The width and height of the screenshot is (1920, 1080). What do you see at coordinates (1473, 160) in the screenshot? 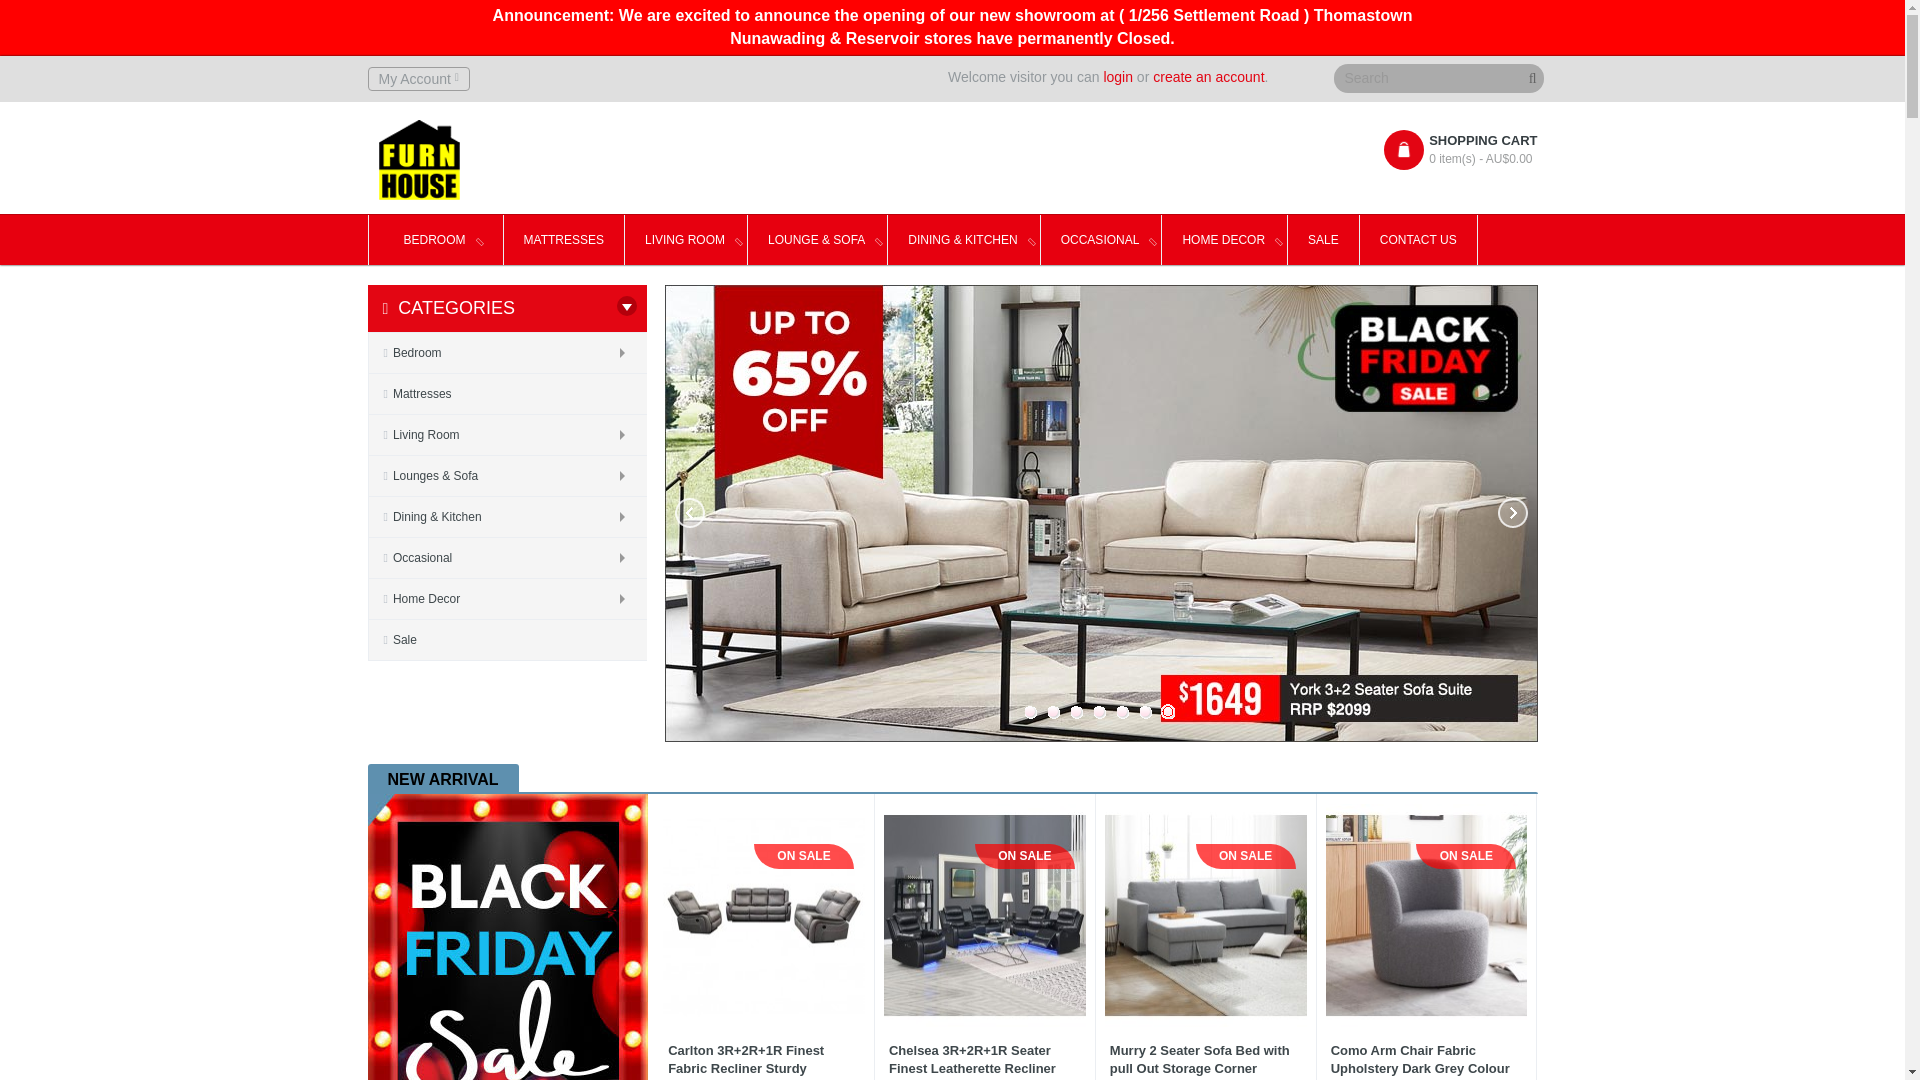
I see `0 item(s) - AU$0.00` at bounding box center [1473, 160].